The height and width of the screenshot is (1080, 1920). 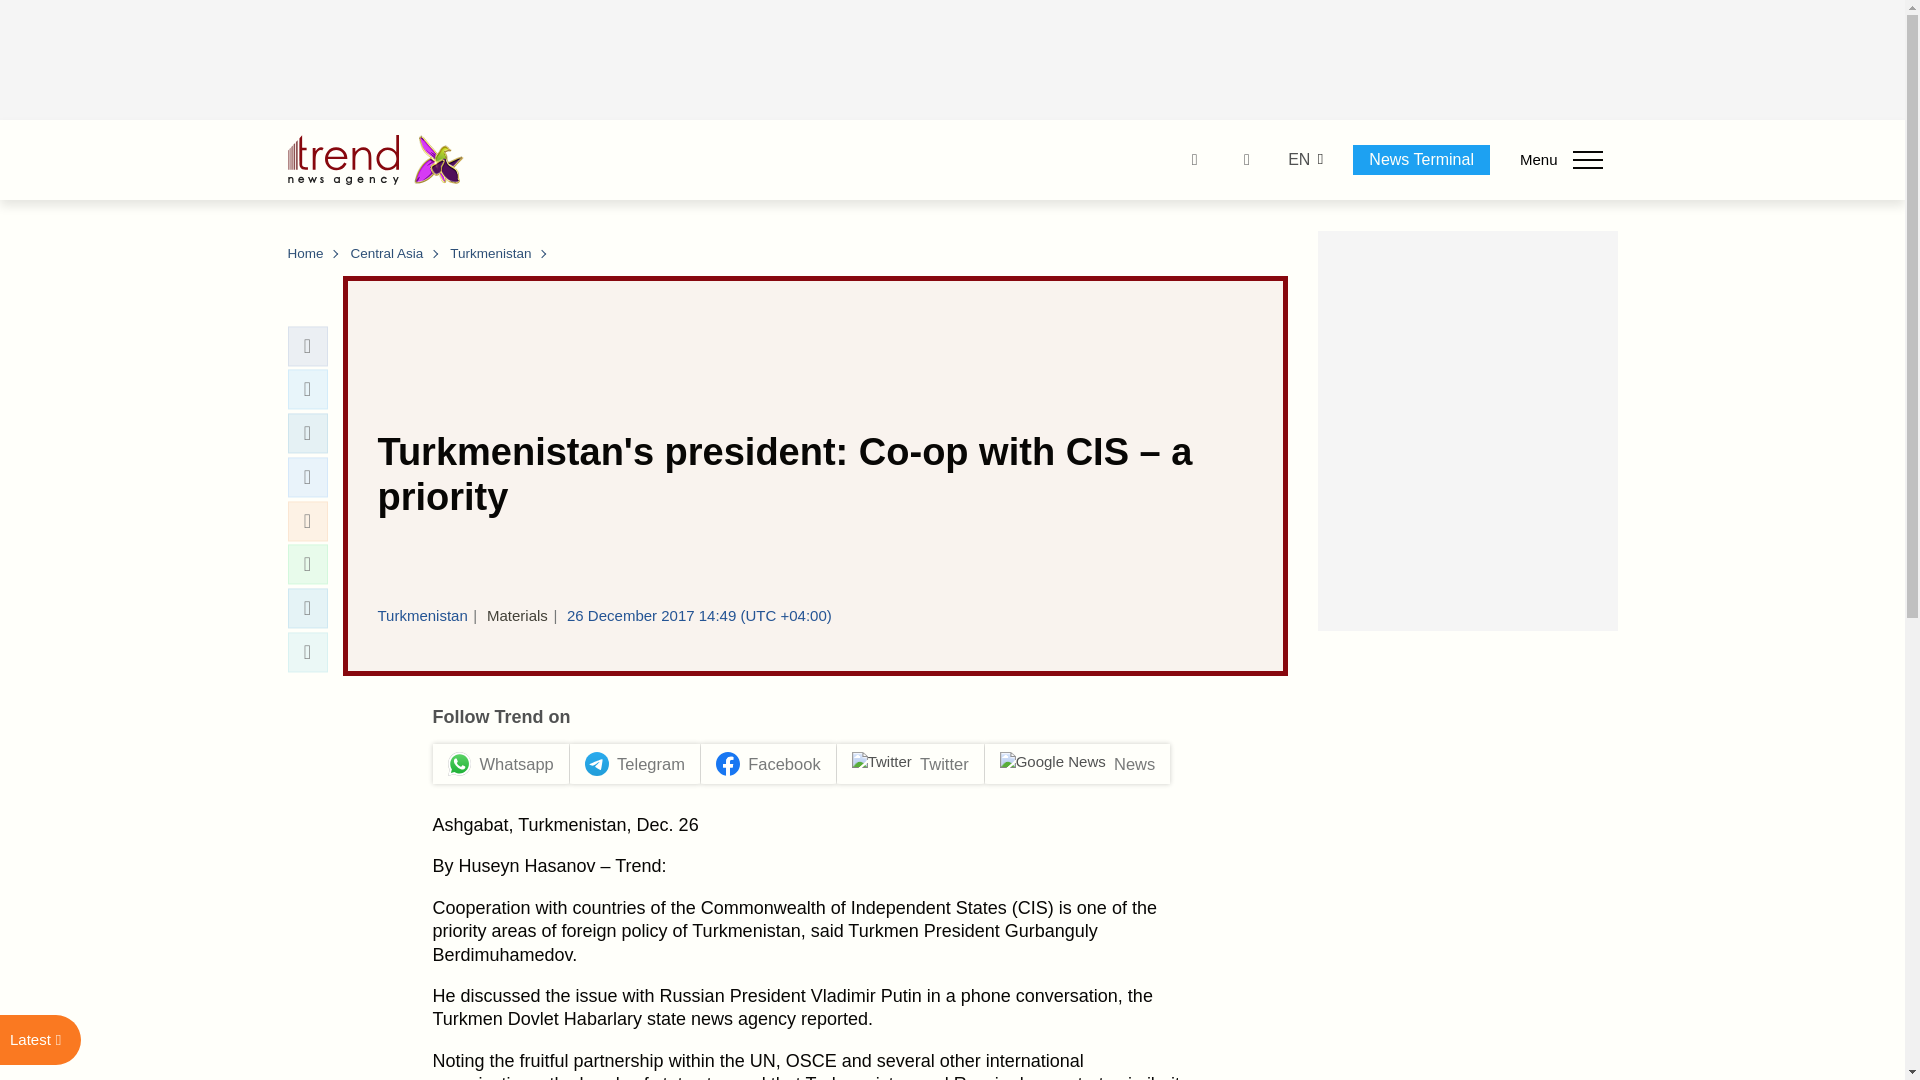 What do you see at coordinates (1298, 160) in the screenshot?
I see `English` at bounding box center [1298, 160].